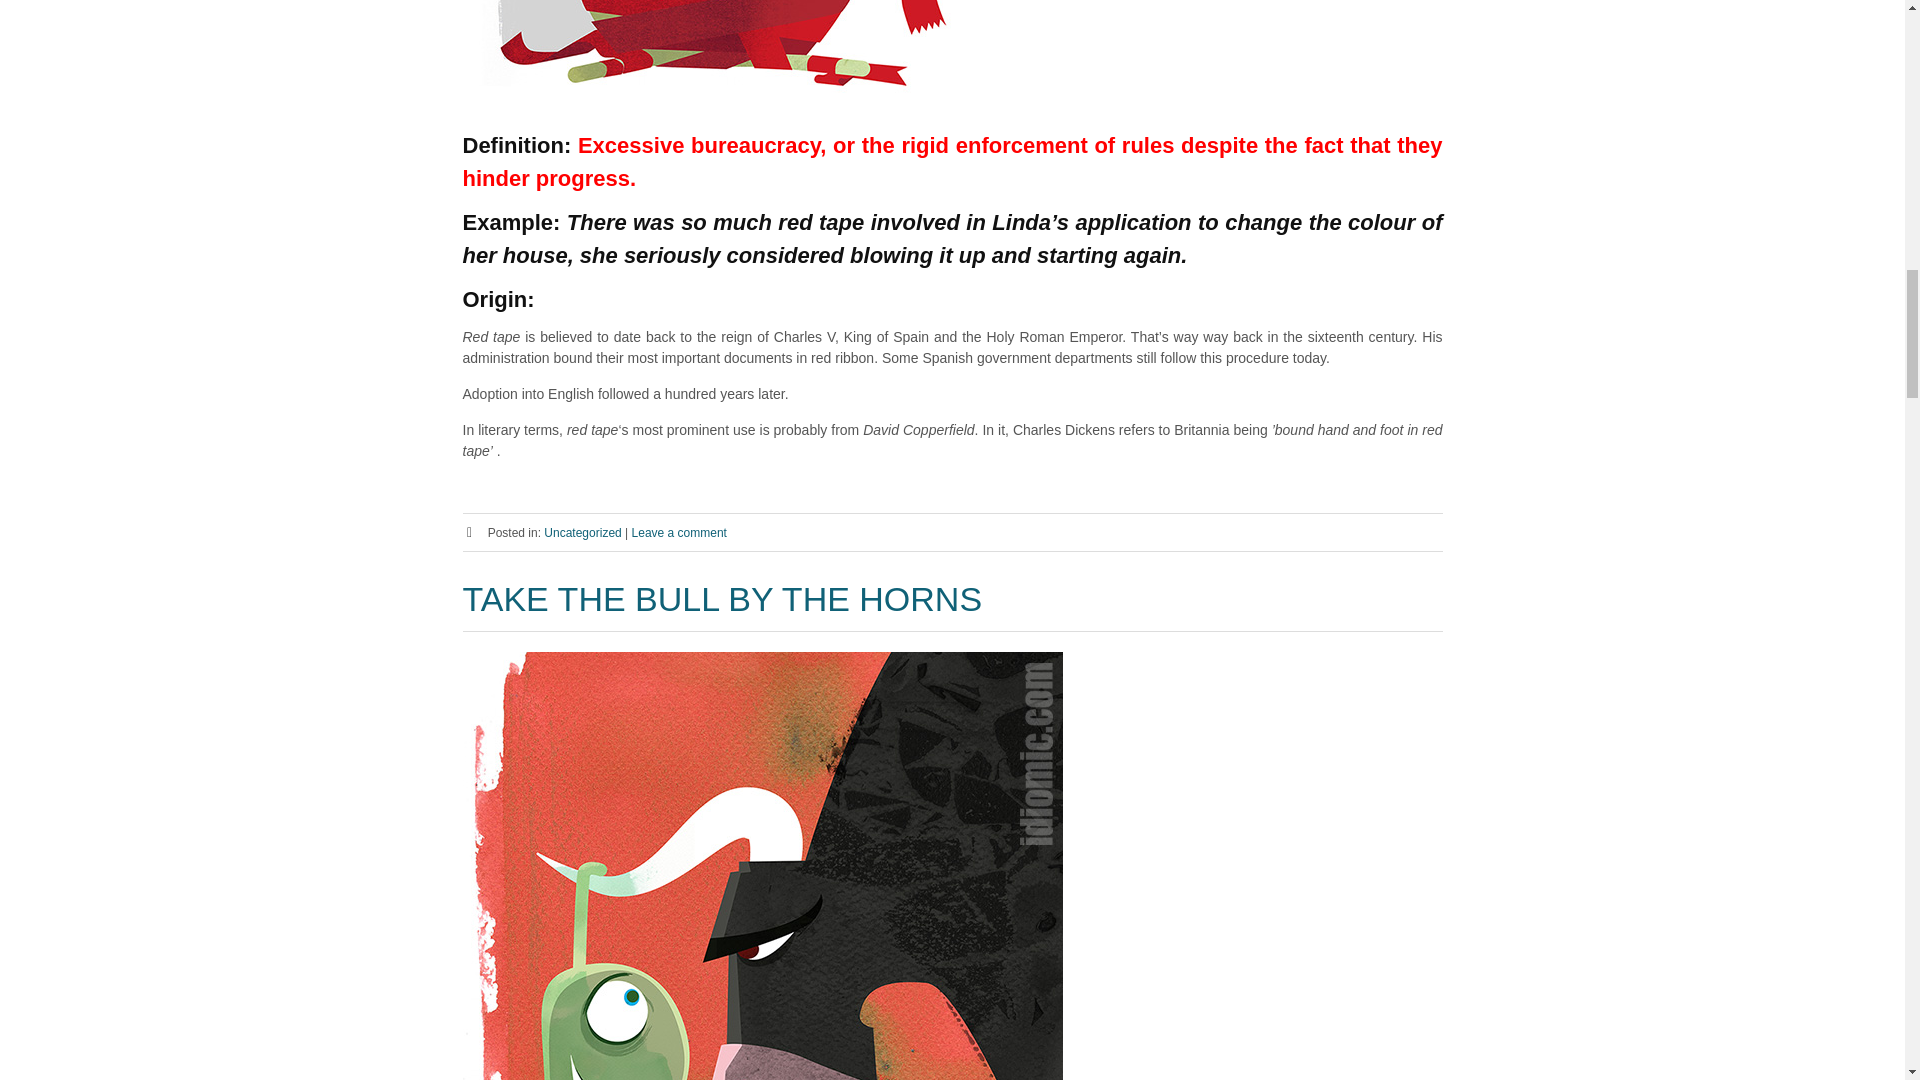  I want to click on TAKE THE BULL BY THE HORNS, so click(722, 598).